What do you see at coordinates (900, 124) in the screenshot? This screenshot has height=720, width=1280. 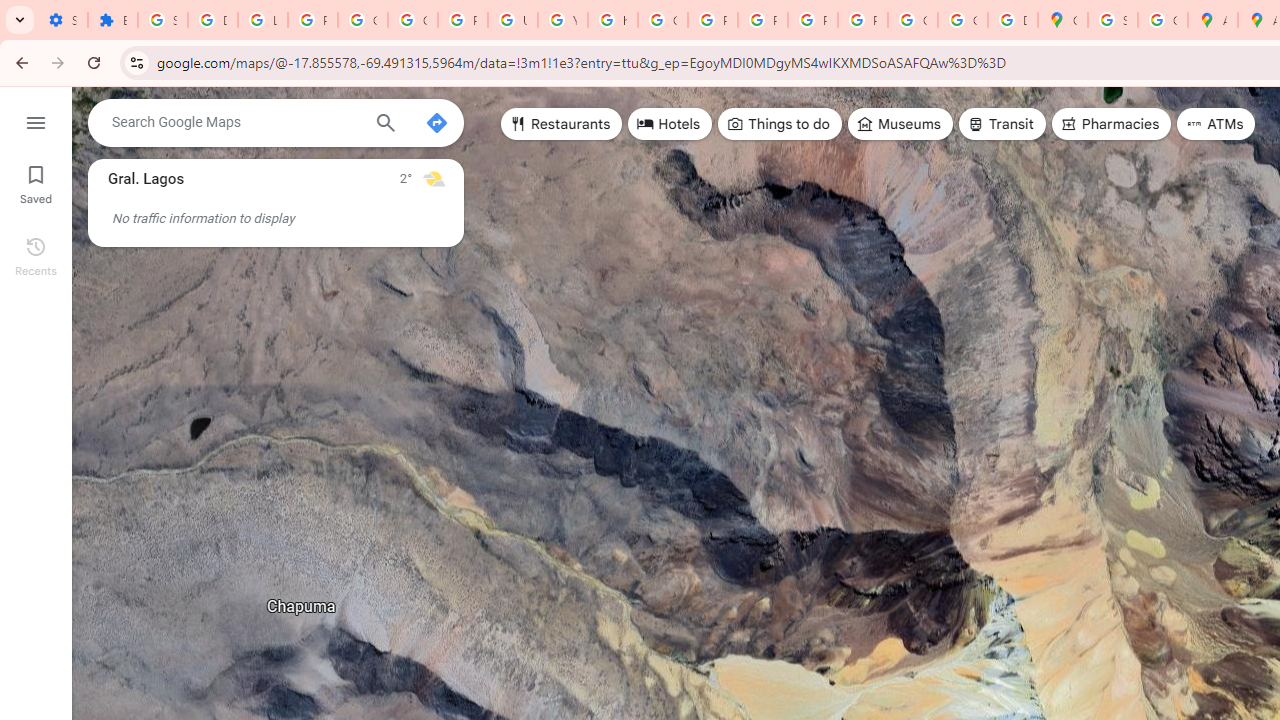 I see `Museums` at bounding box center [900, 124].